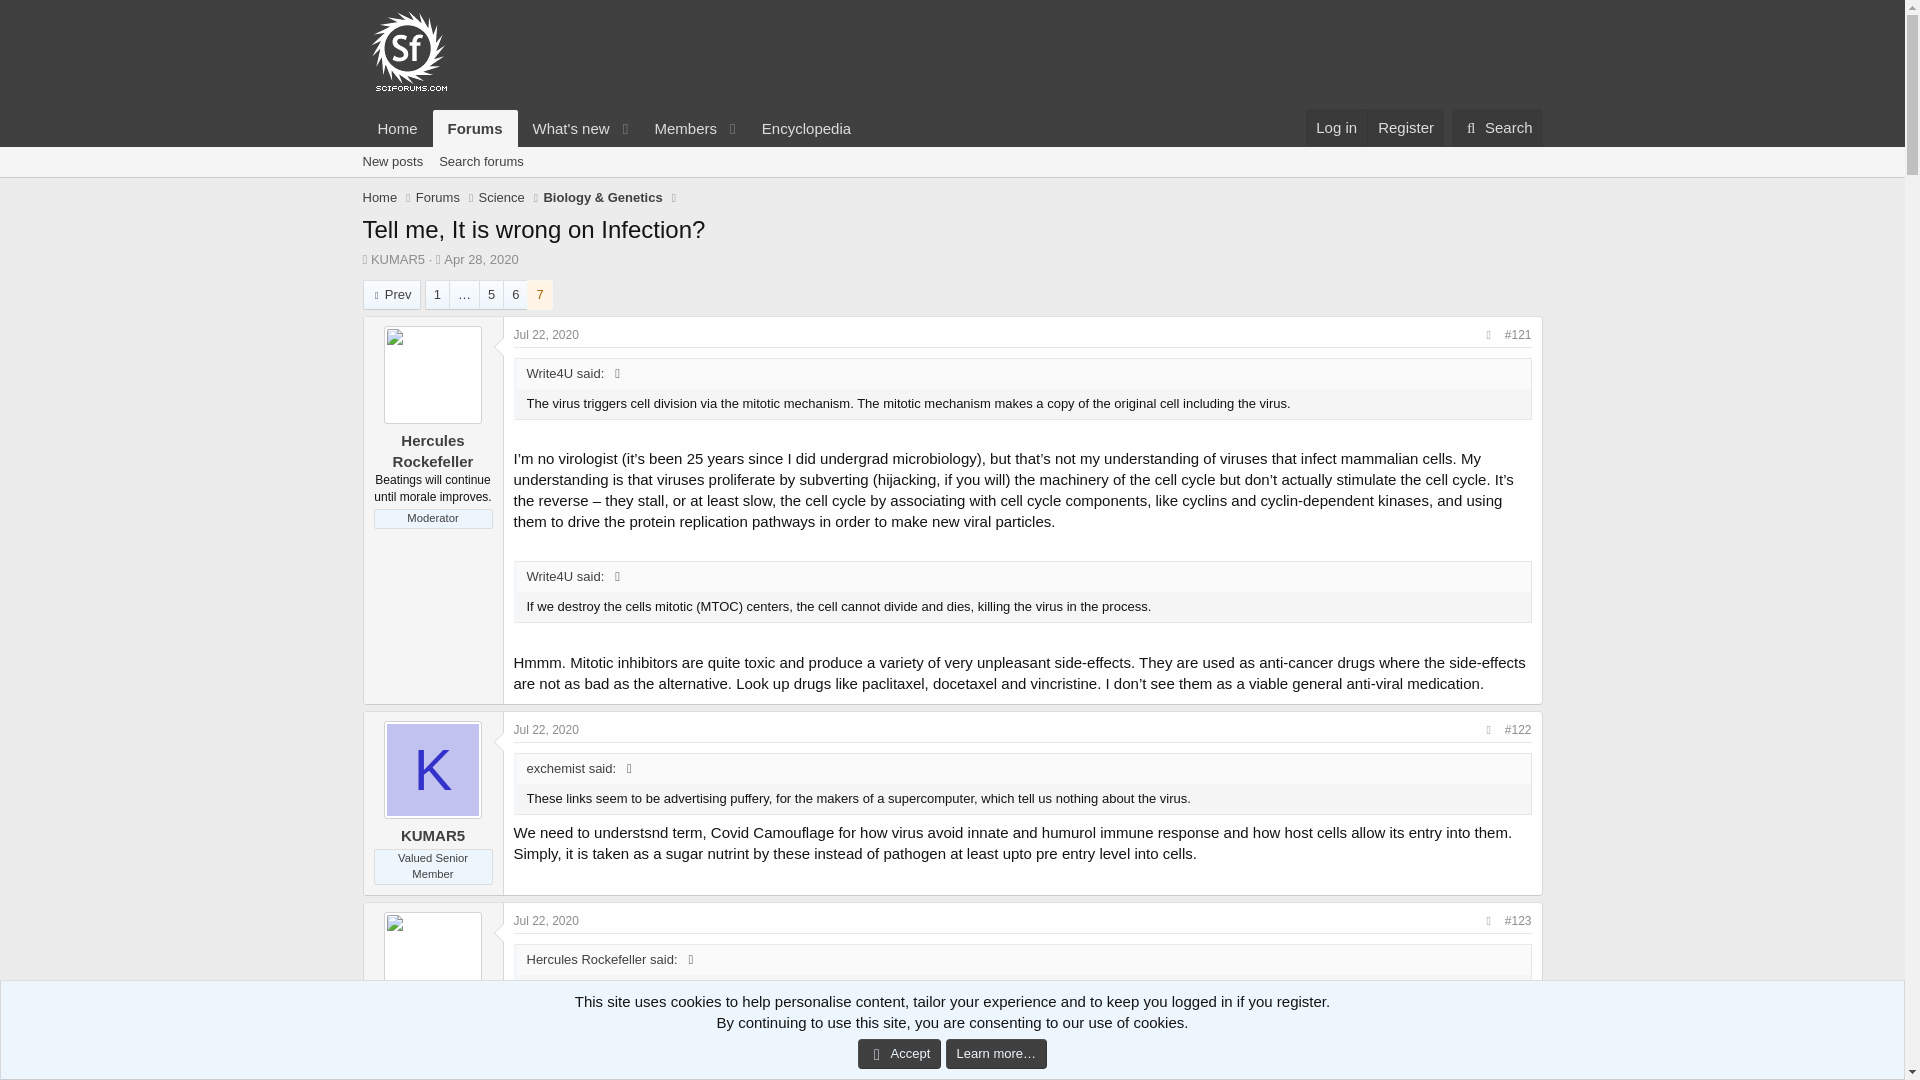  I want to click on Members, so click(546, 920).